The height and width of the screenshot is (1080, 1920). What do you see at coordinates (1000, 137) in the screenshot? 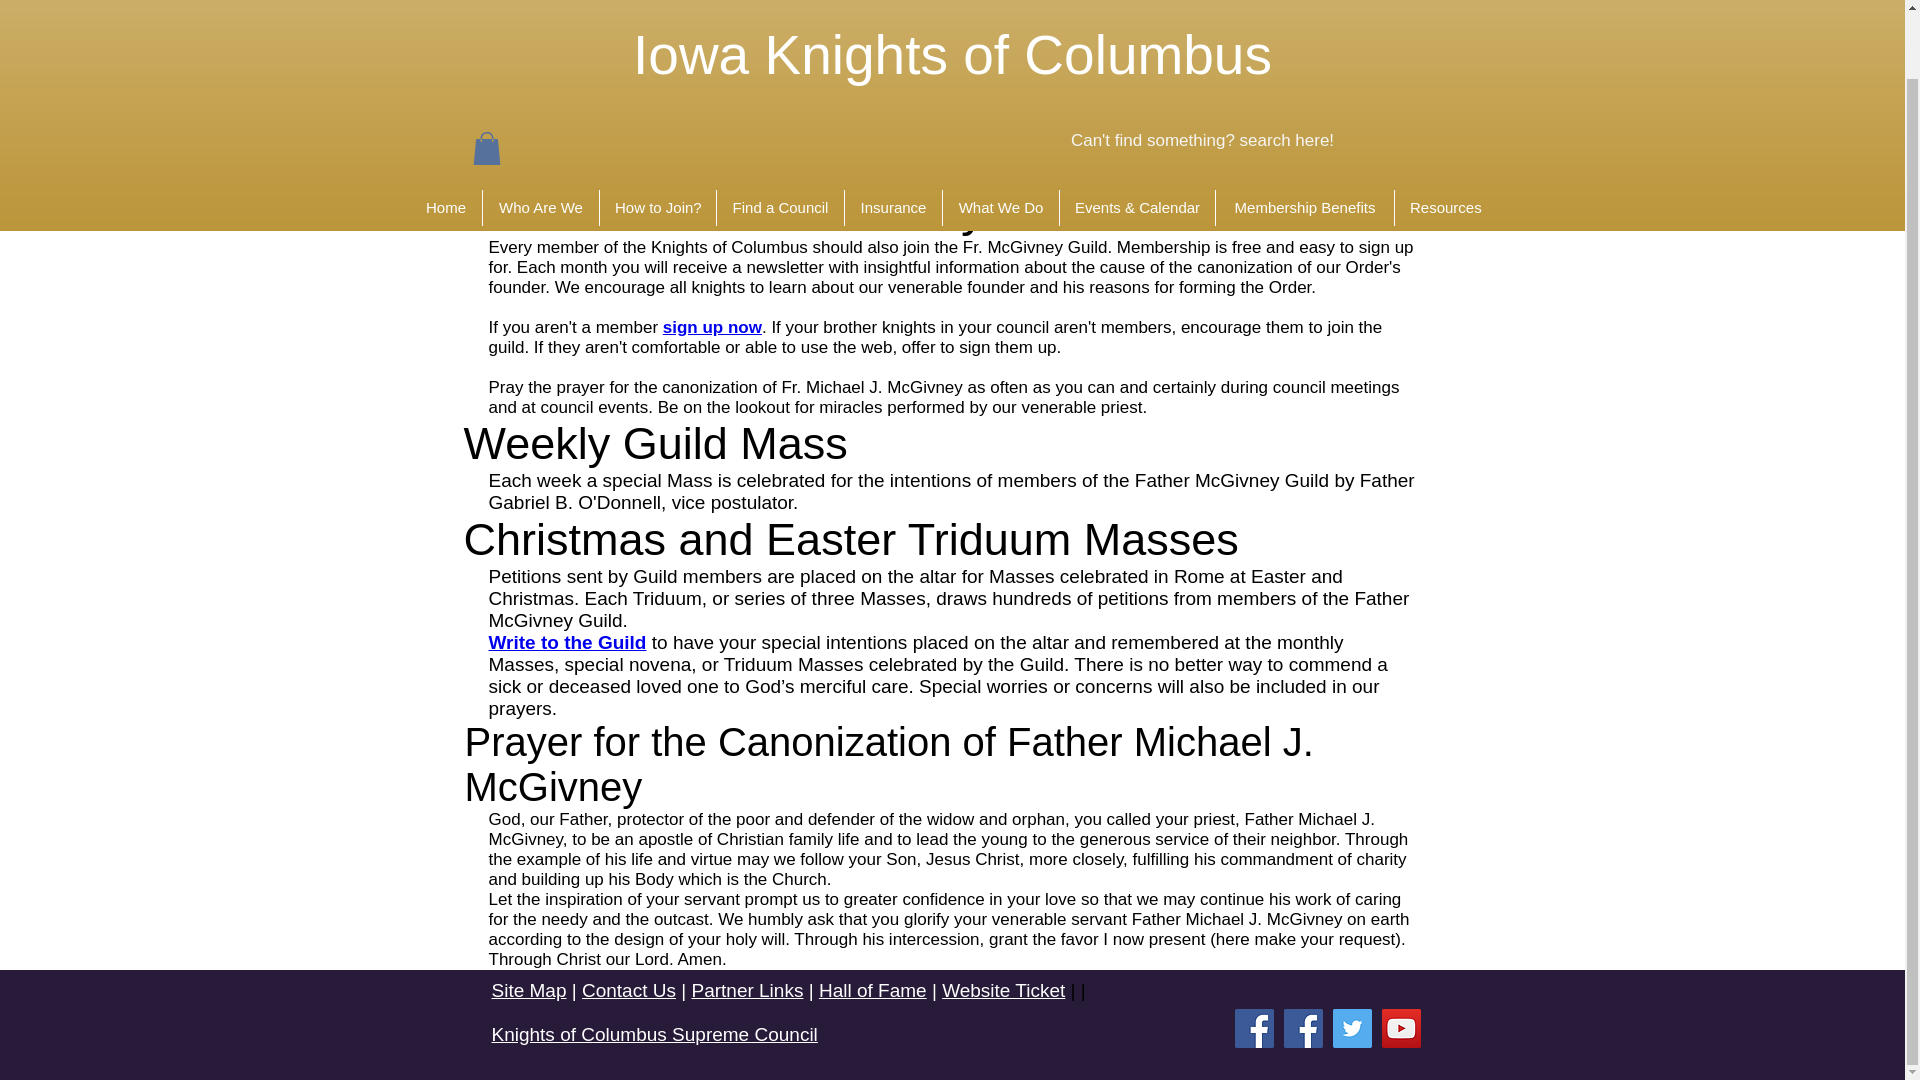
I see `What We Do` at bounding box center [1000, 137].